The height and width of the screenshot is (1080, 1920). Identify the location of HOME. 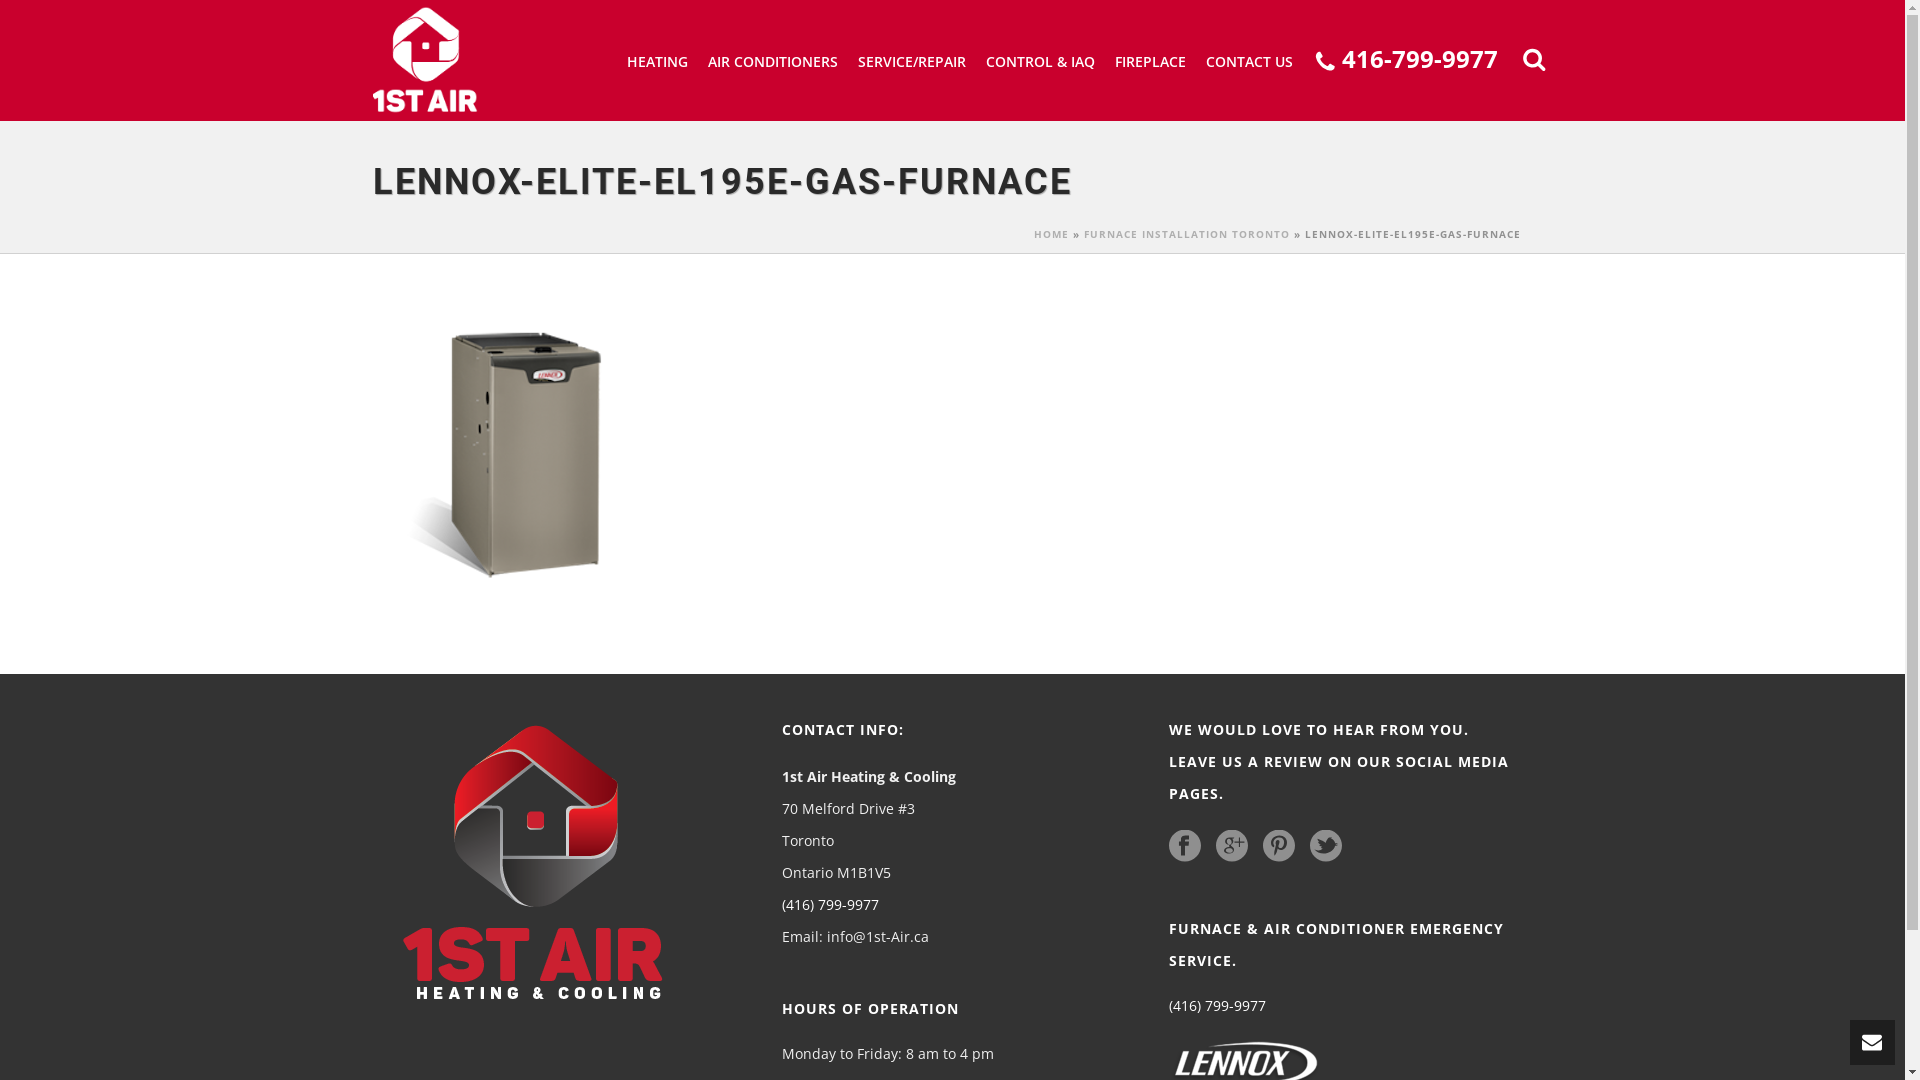
(1052, 234).